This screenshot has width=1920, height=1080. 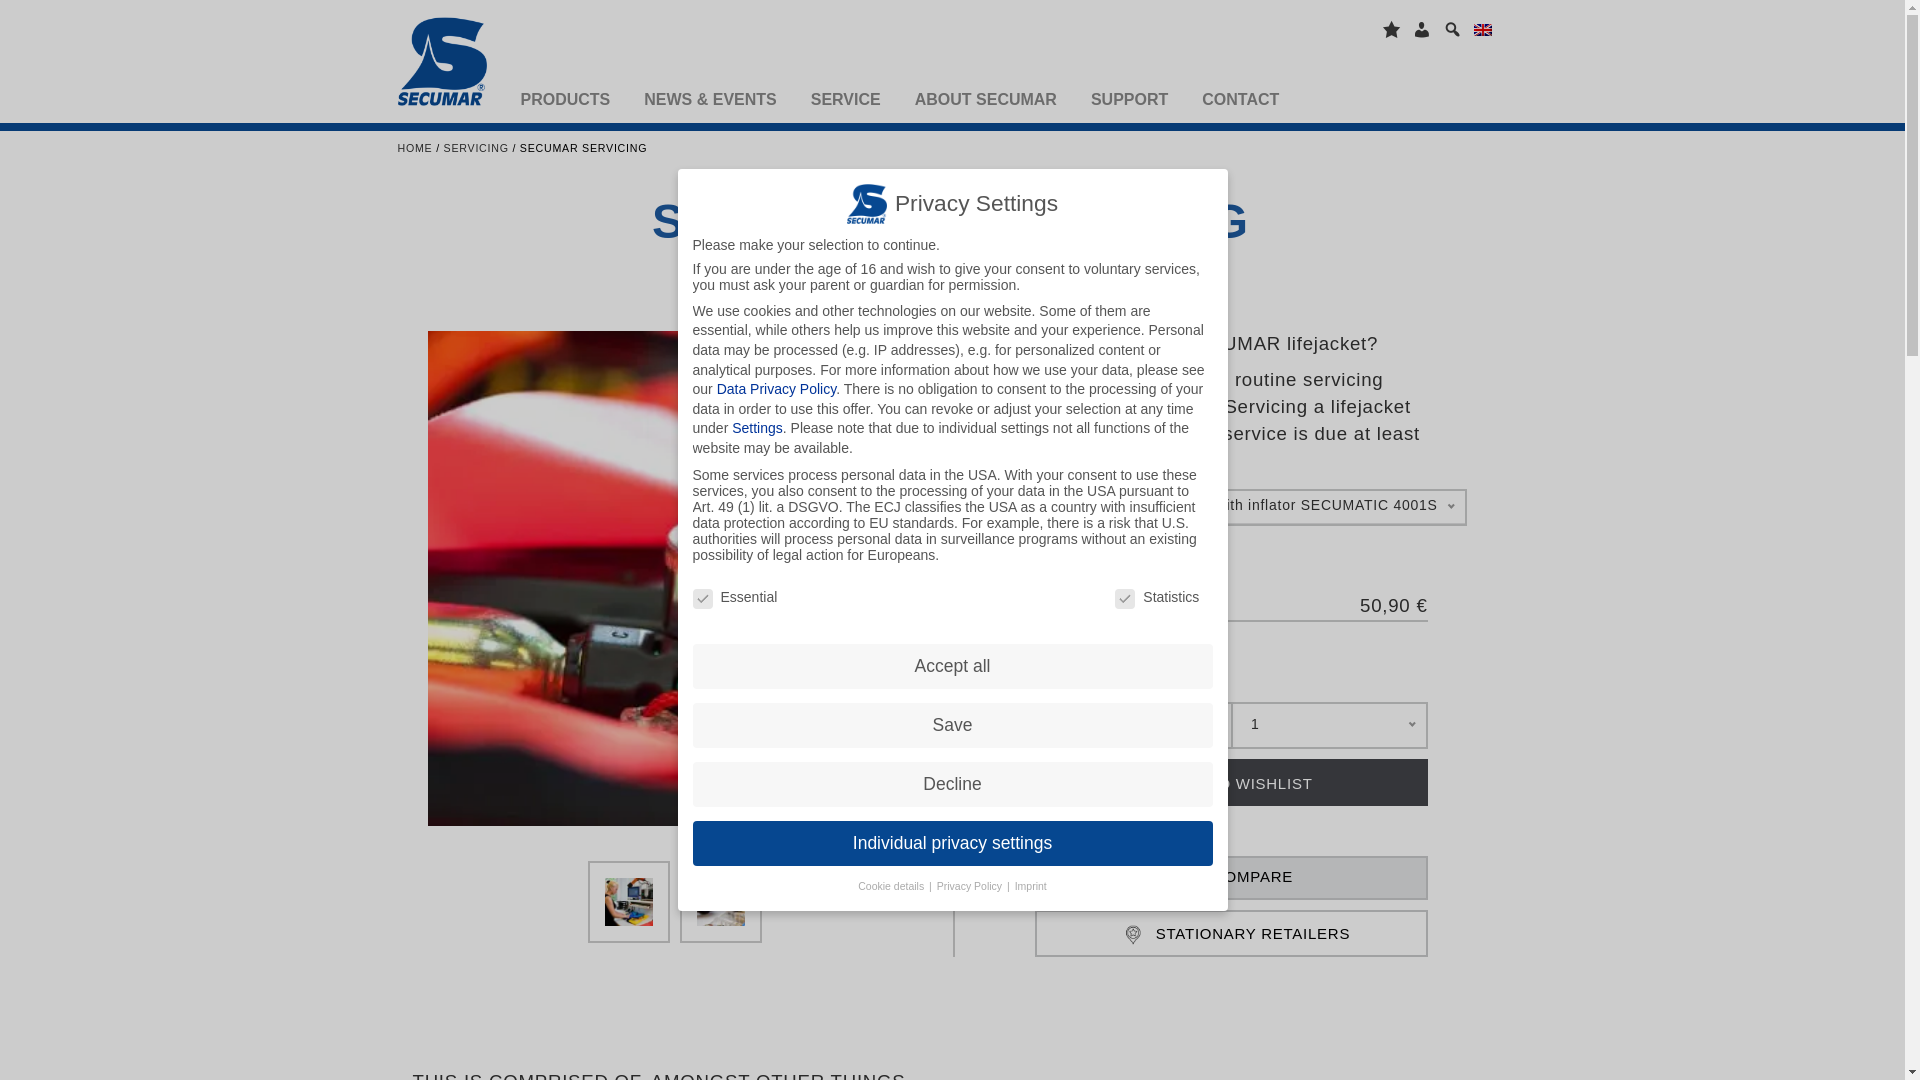 What do you see at coordinates (628, 902) in the screenshot?
I see `SECUMAR Service` at bounding box center [628, 902].